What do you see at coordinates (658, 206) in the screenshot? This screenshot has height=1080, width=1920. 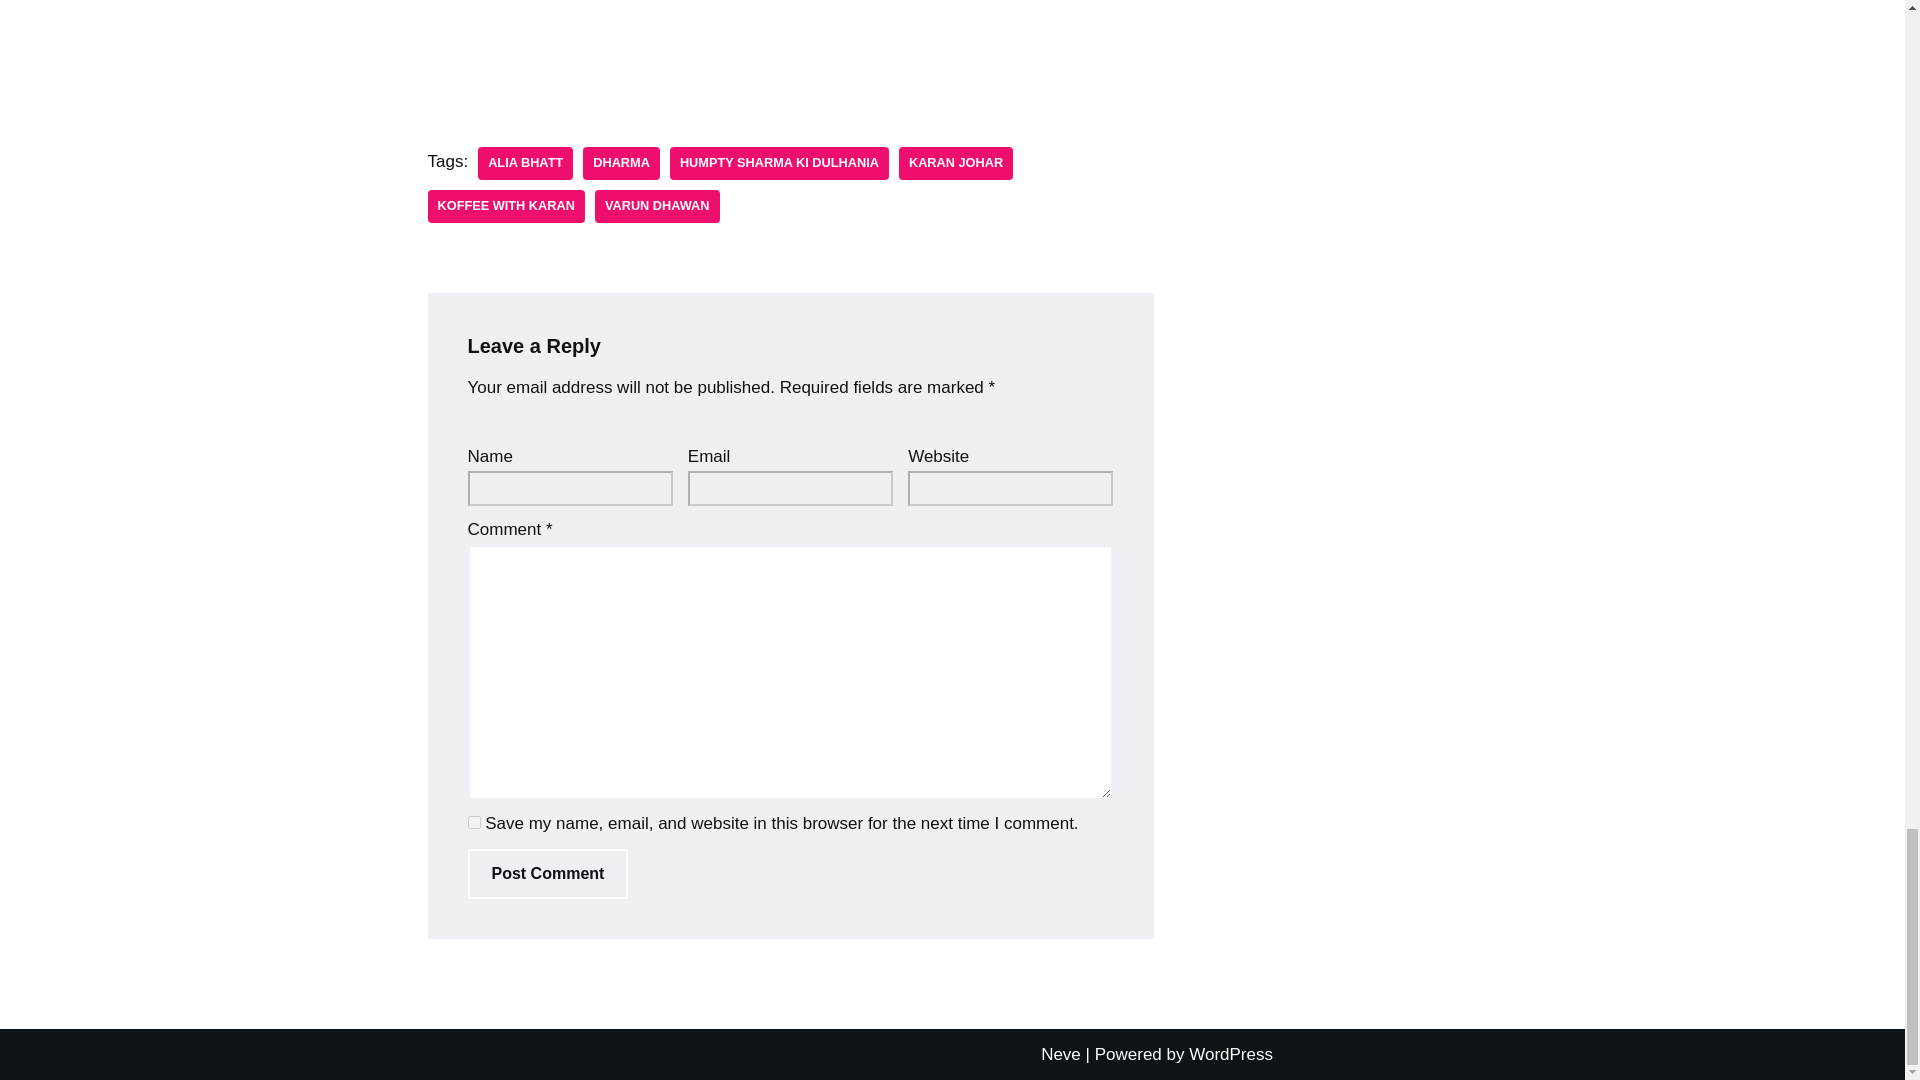 I see `Varun Dhawan` at bounding box center [658, 206].